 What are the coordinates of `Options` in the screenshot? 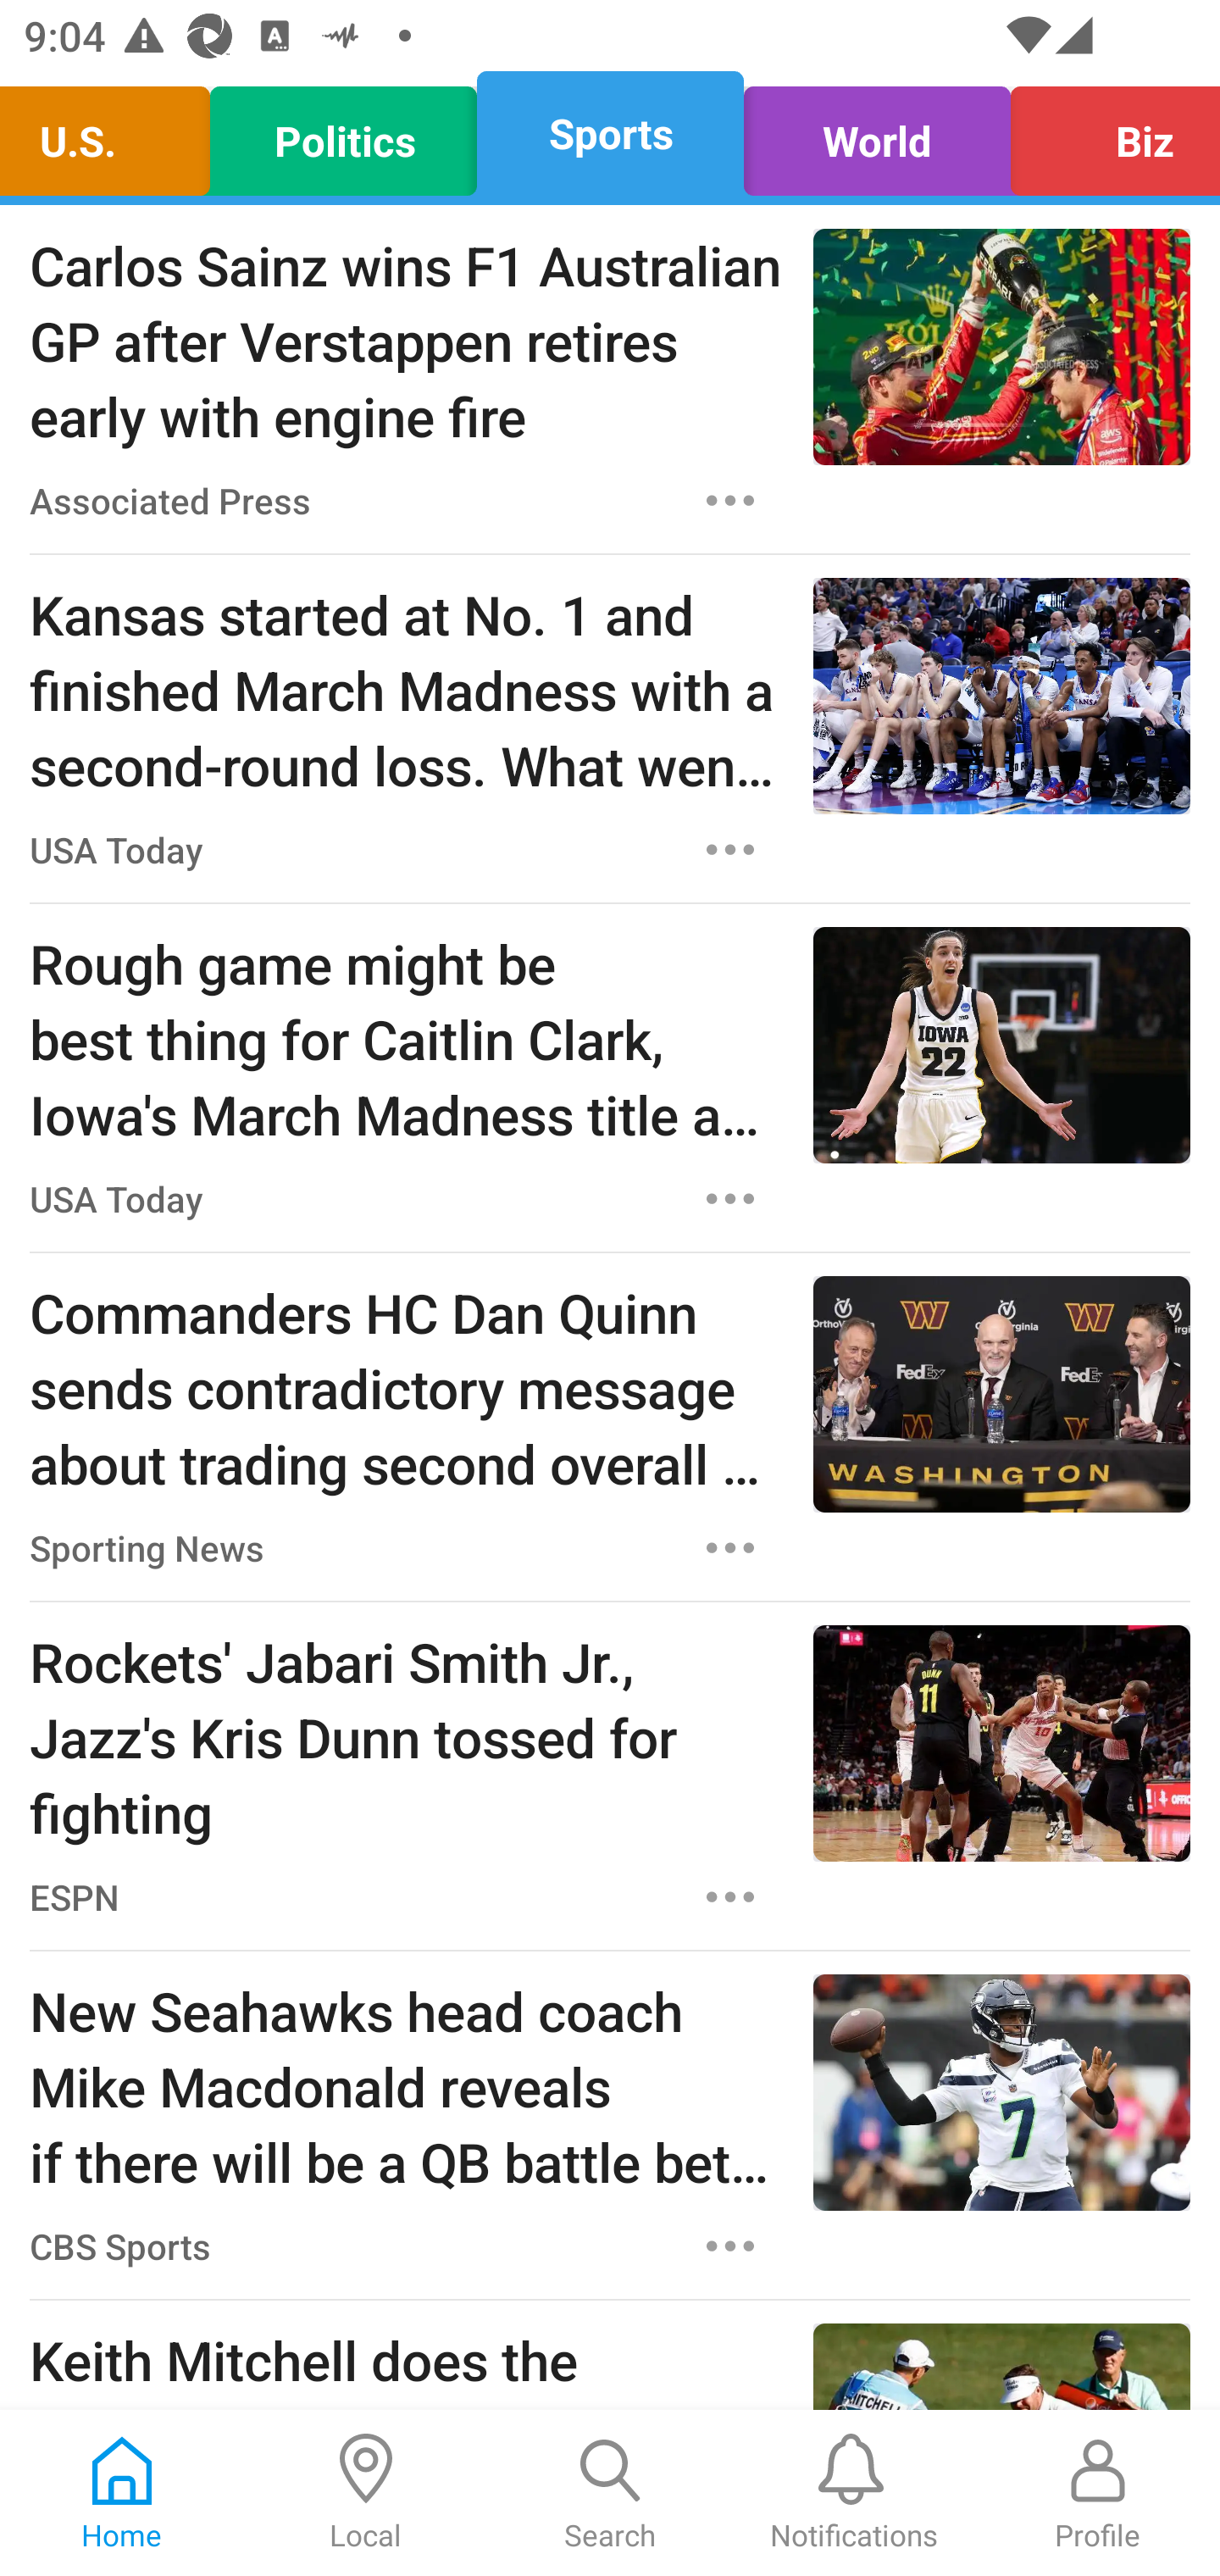 It's located at (730, 1547).